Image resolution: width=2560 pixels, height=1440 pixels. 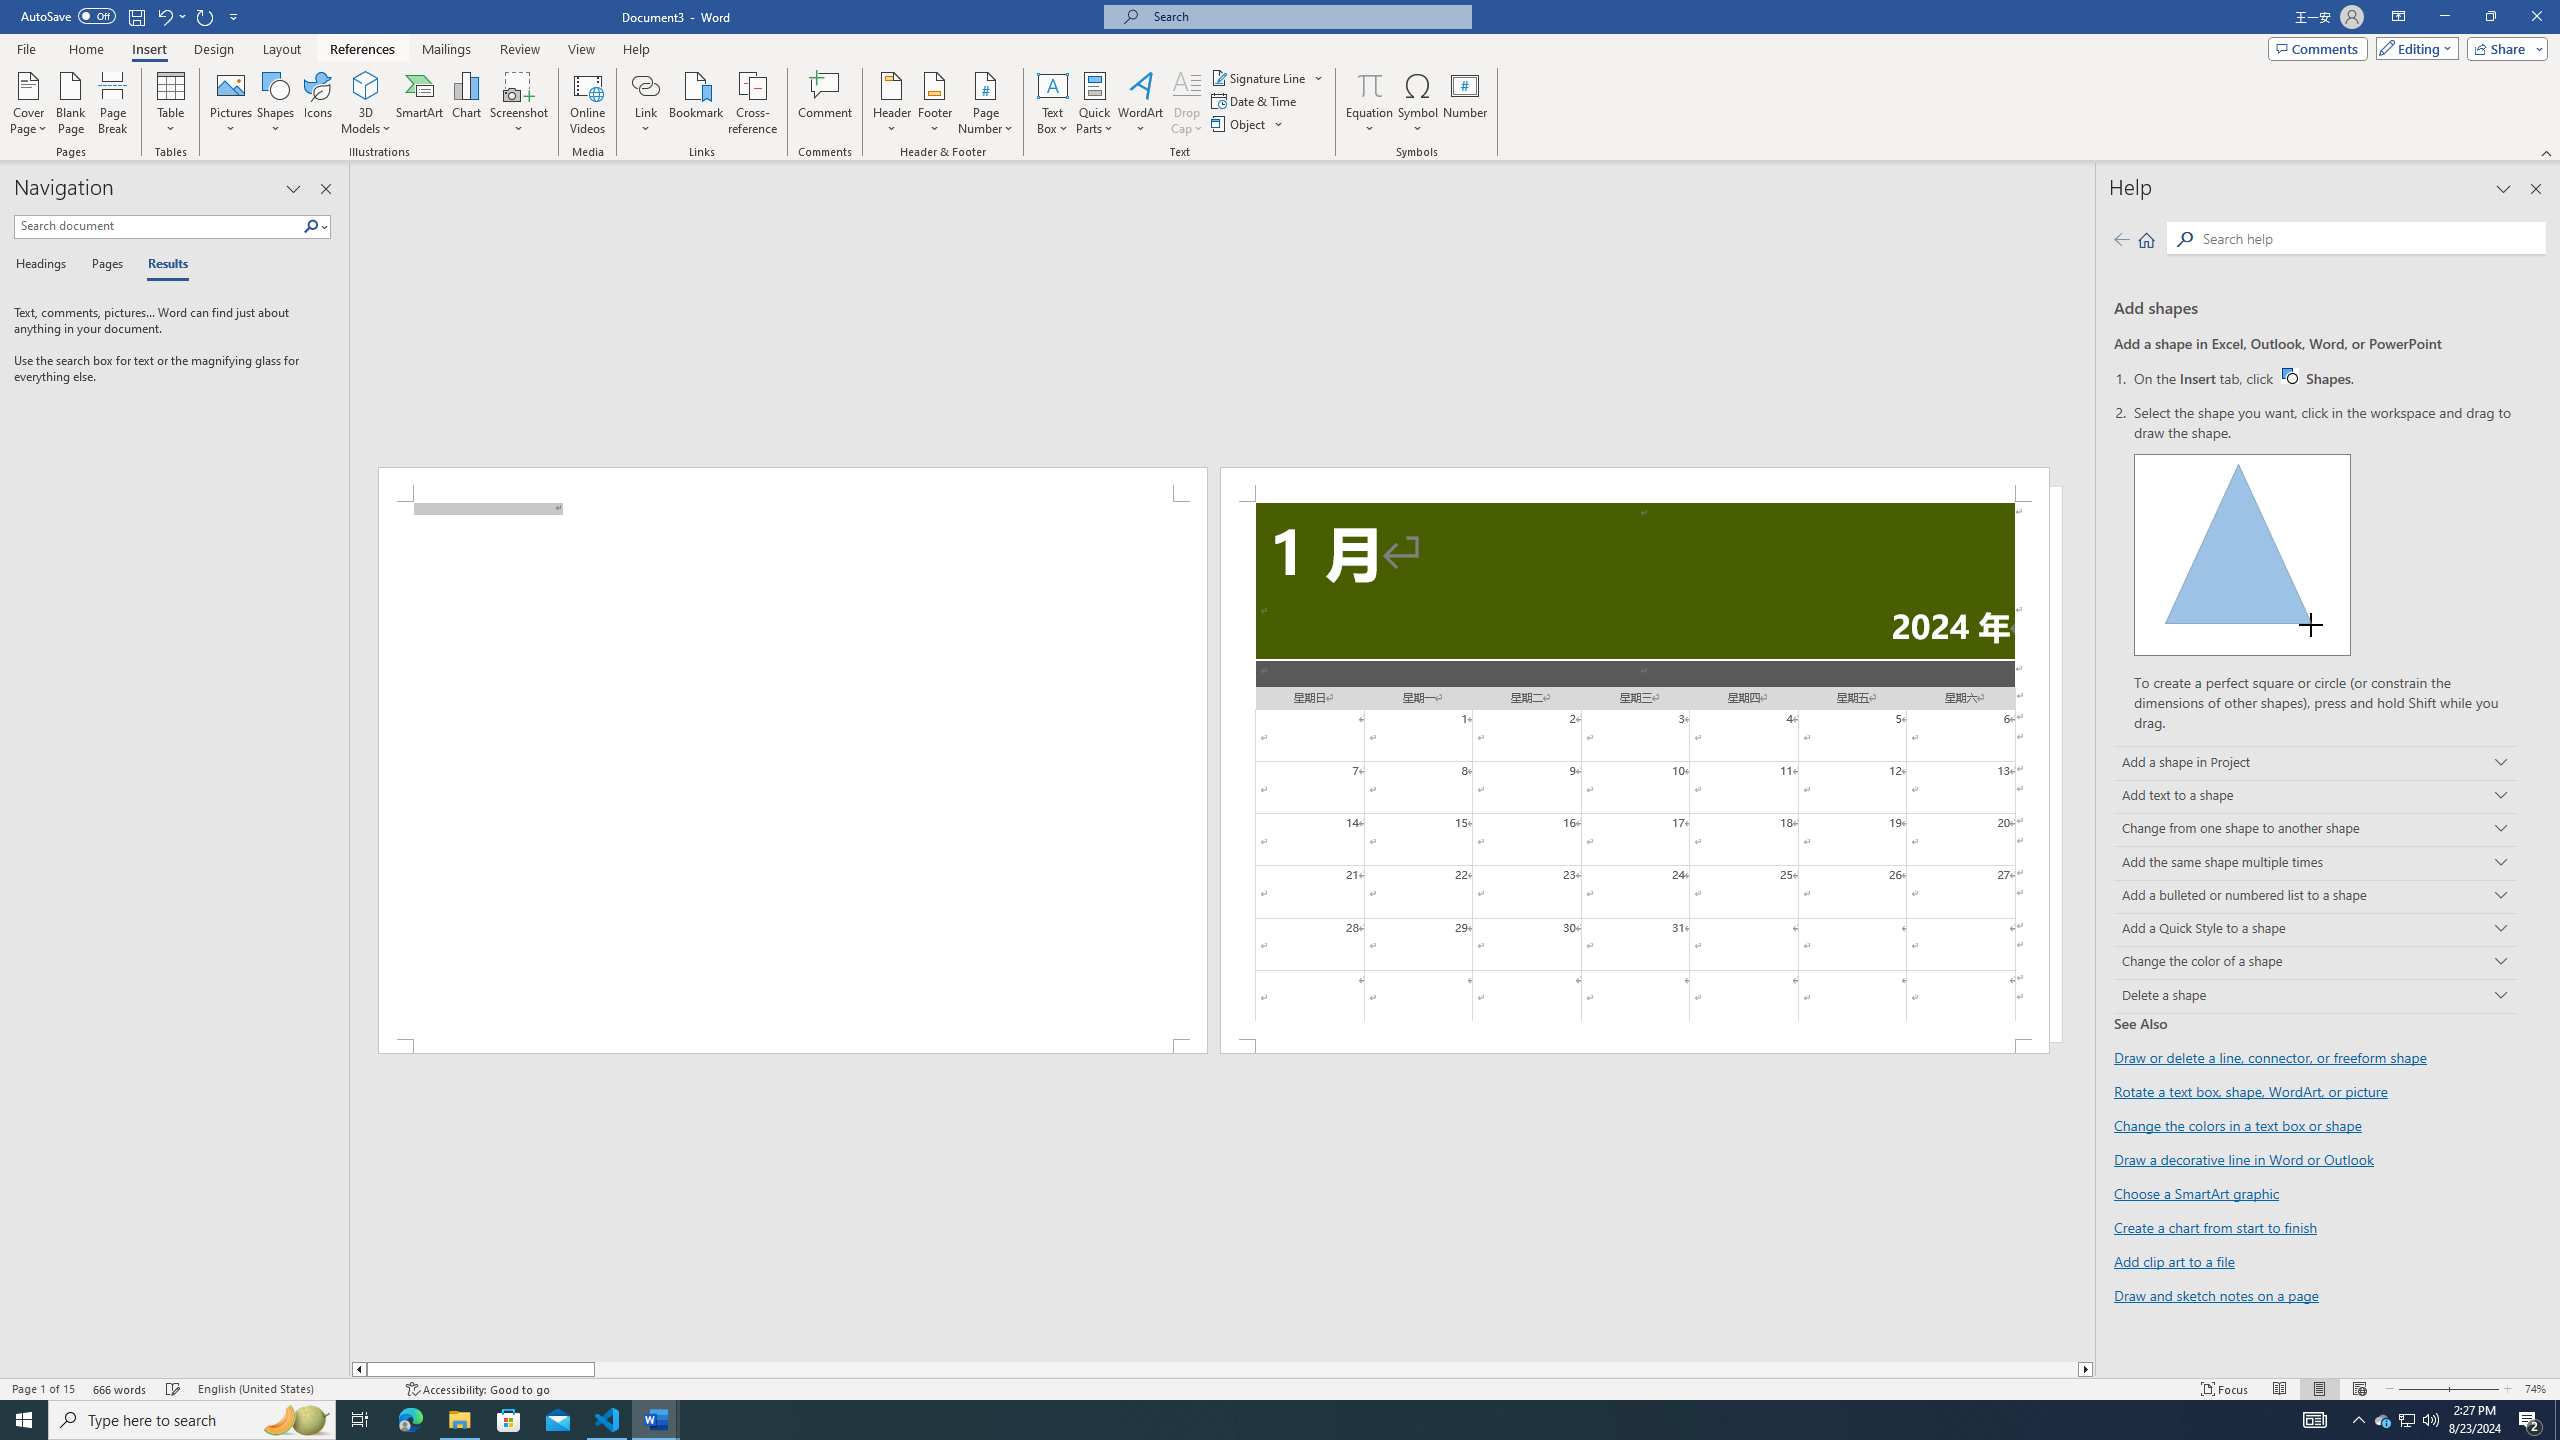 I want to click on Page Number, so click(x=985, y=103).